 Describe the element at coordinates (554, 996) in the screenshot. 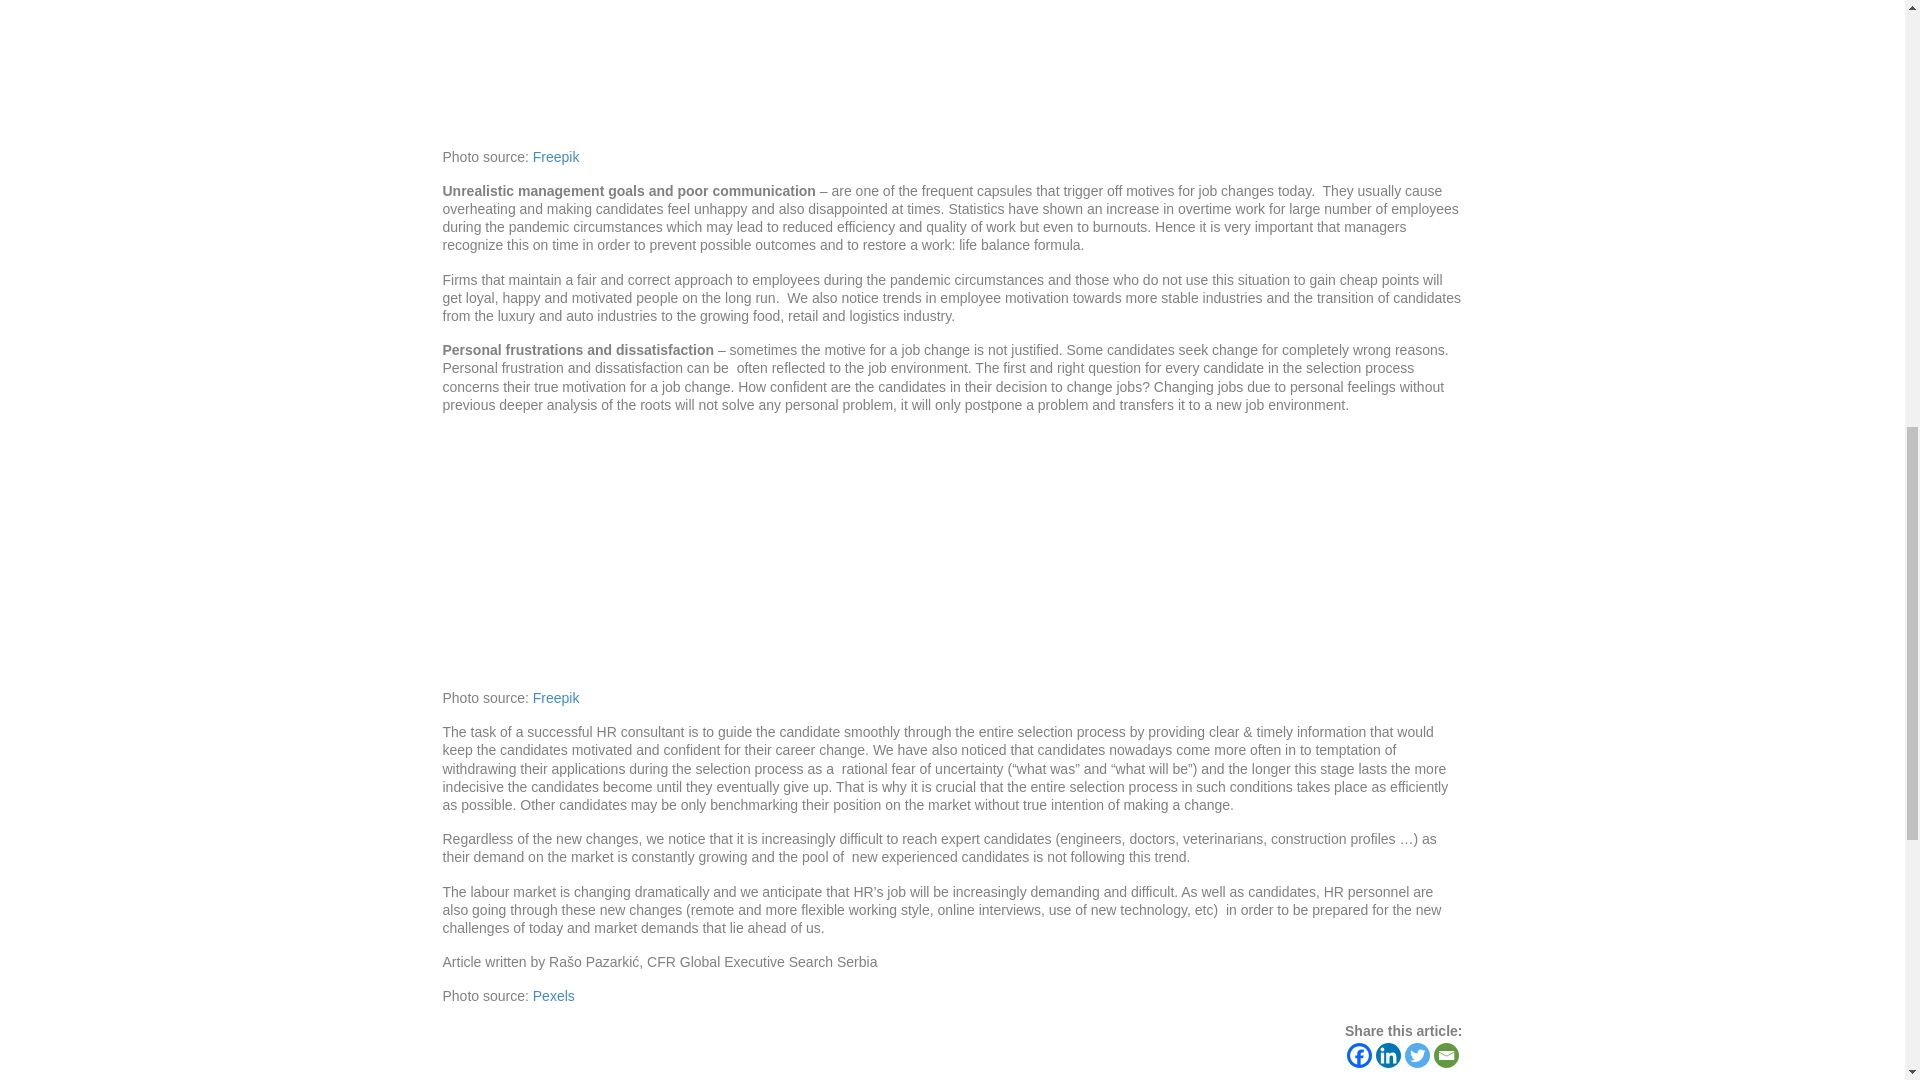

I see `Pexels` at that location.